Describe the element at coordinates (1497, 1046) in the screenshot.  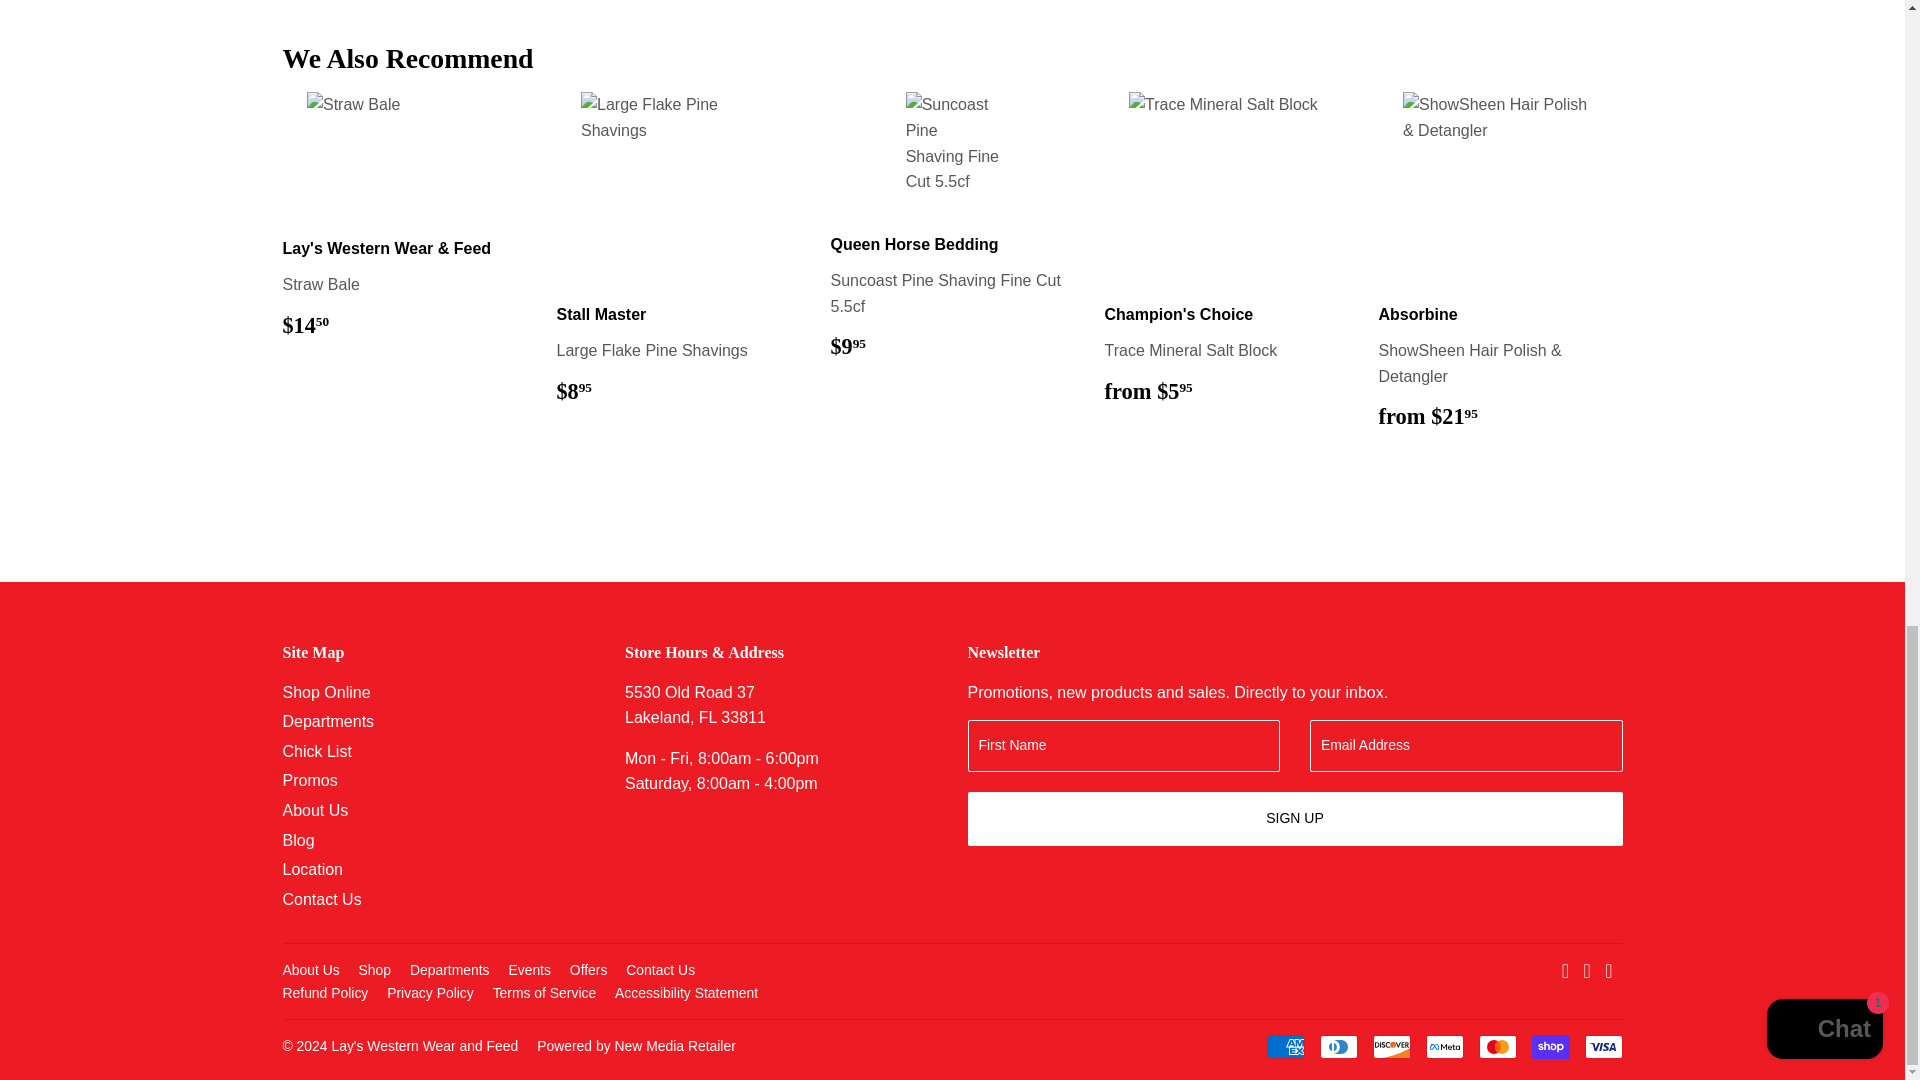
I see `Mastercard` at that location.